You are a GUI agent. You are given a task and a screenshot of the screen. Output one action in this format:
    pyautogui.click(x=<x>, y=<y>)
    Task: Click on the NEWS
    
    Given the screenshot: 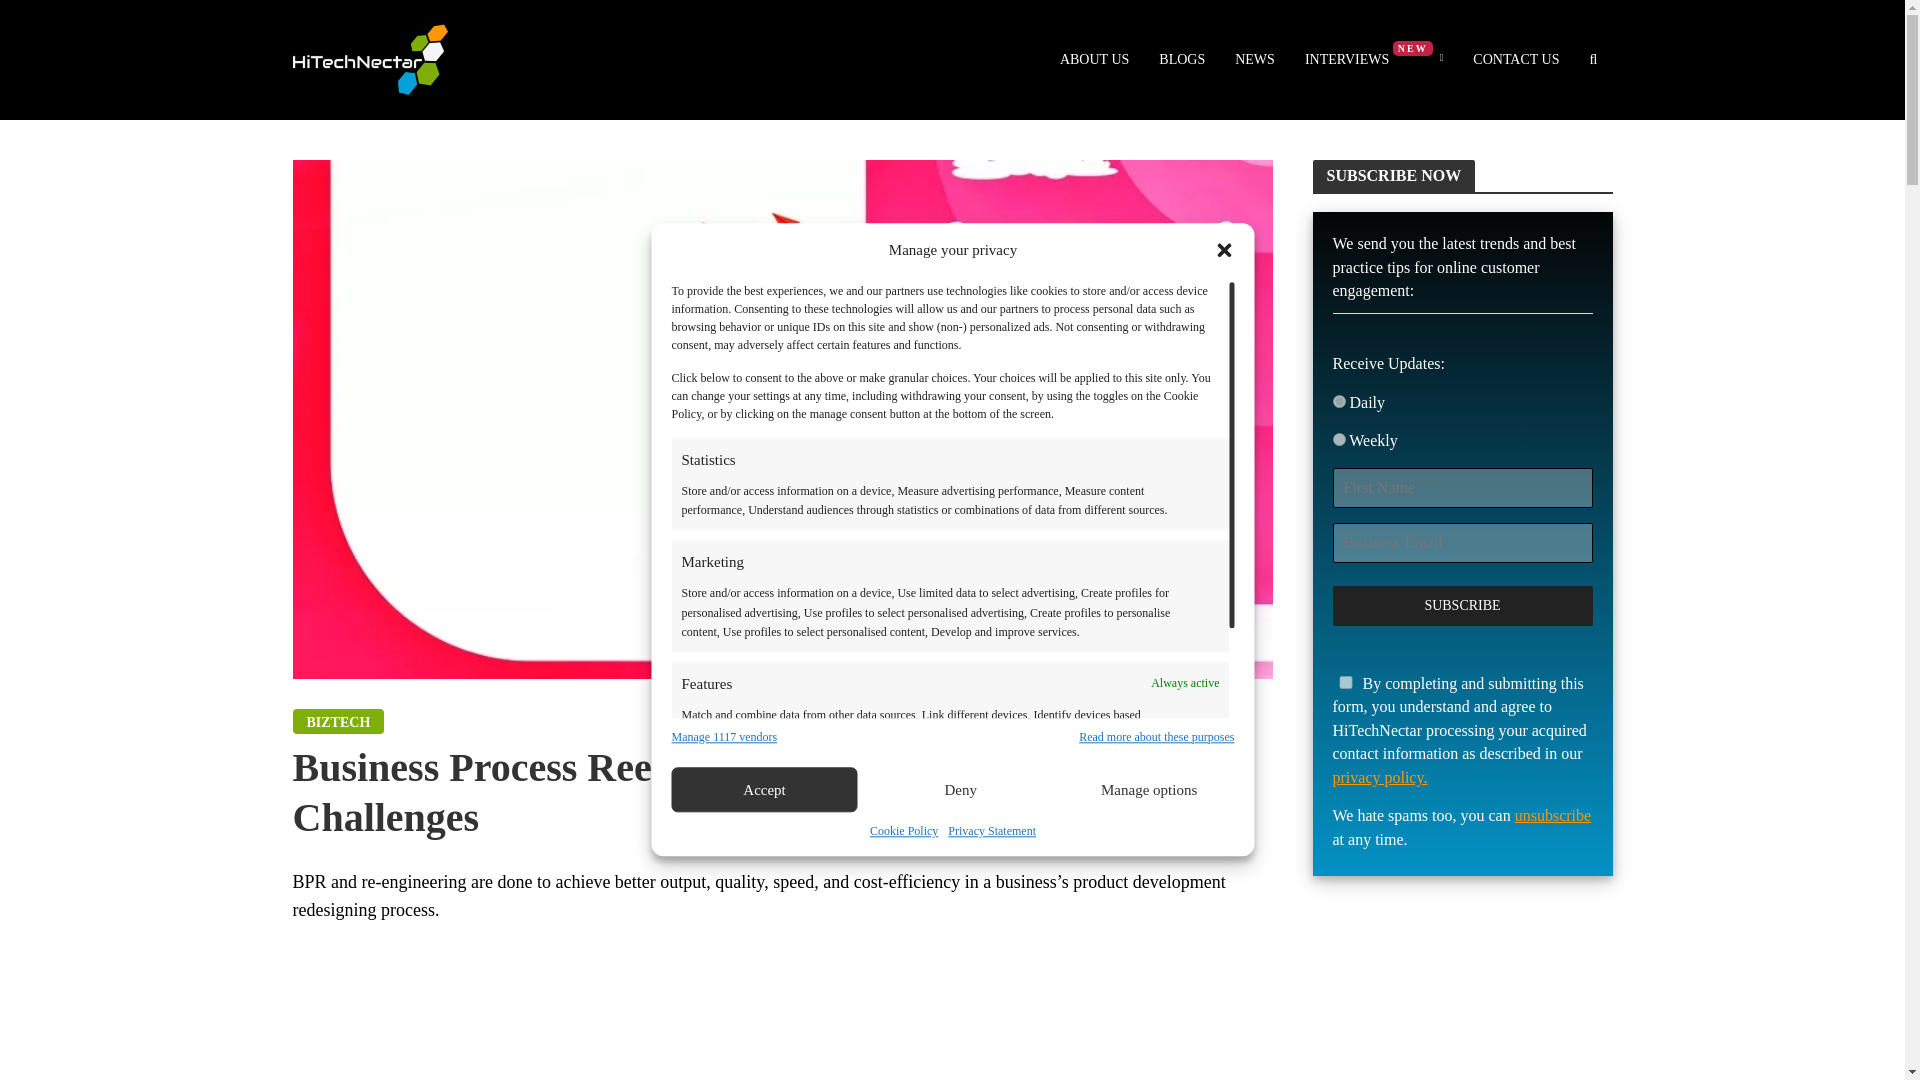 What is the action you would take?
    pyautogui.click(x=1254, y=60)
    